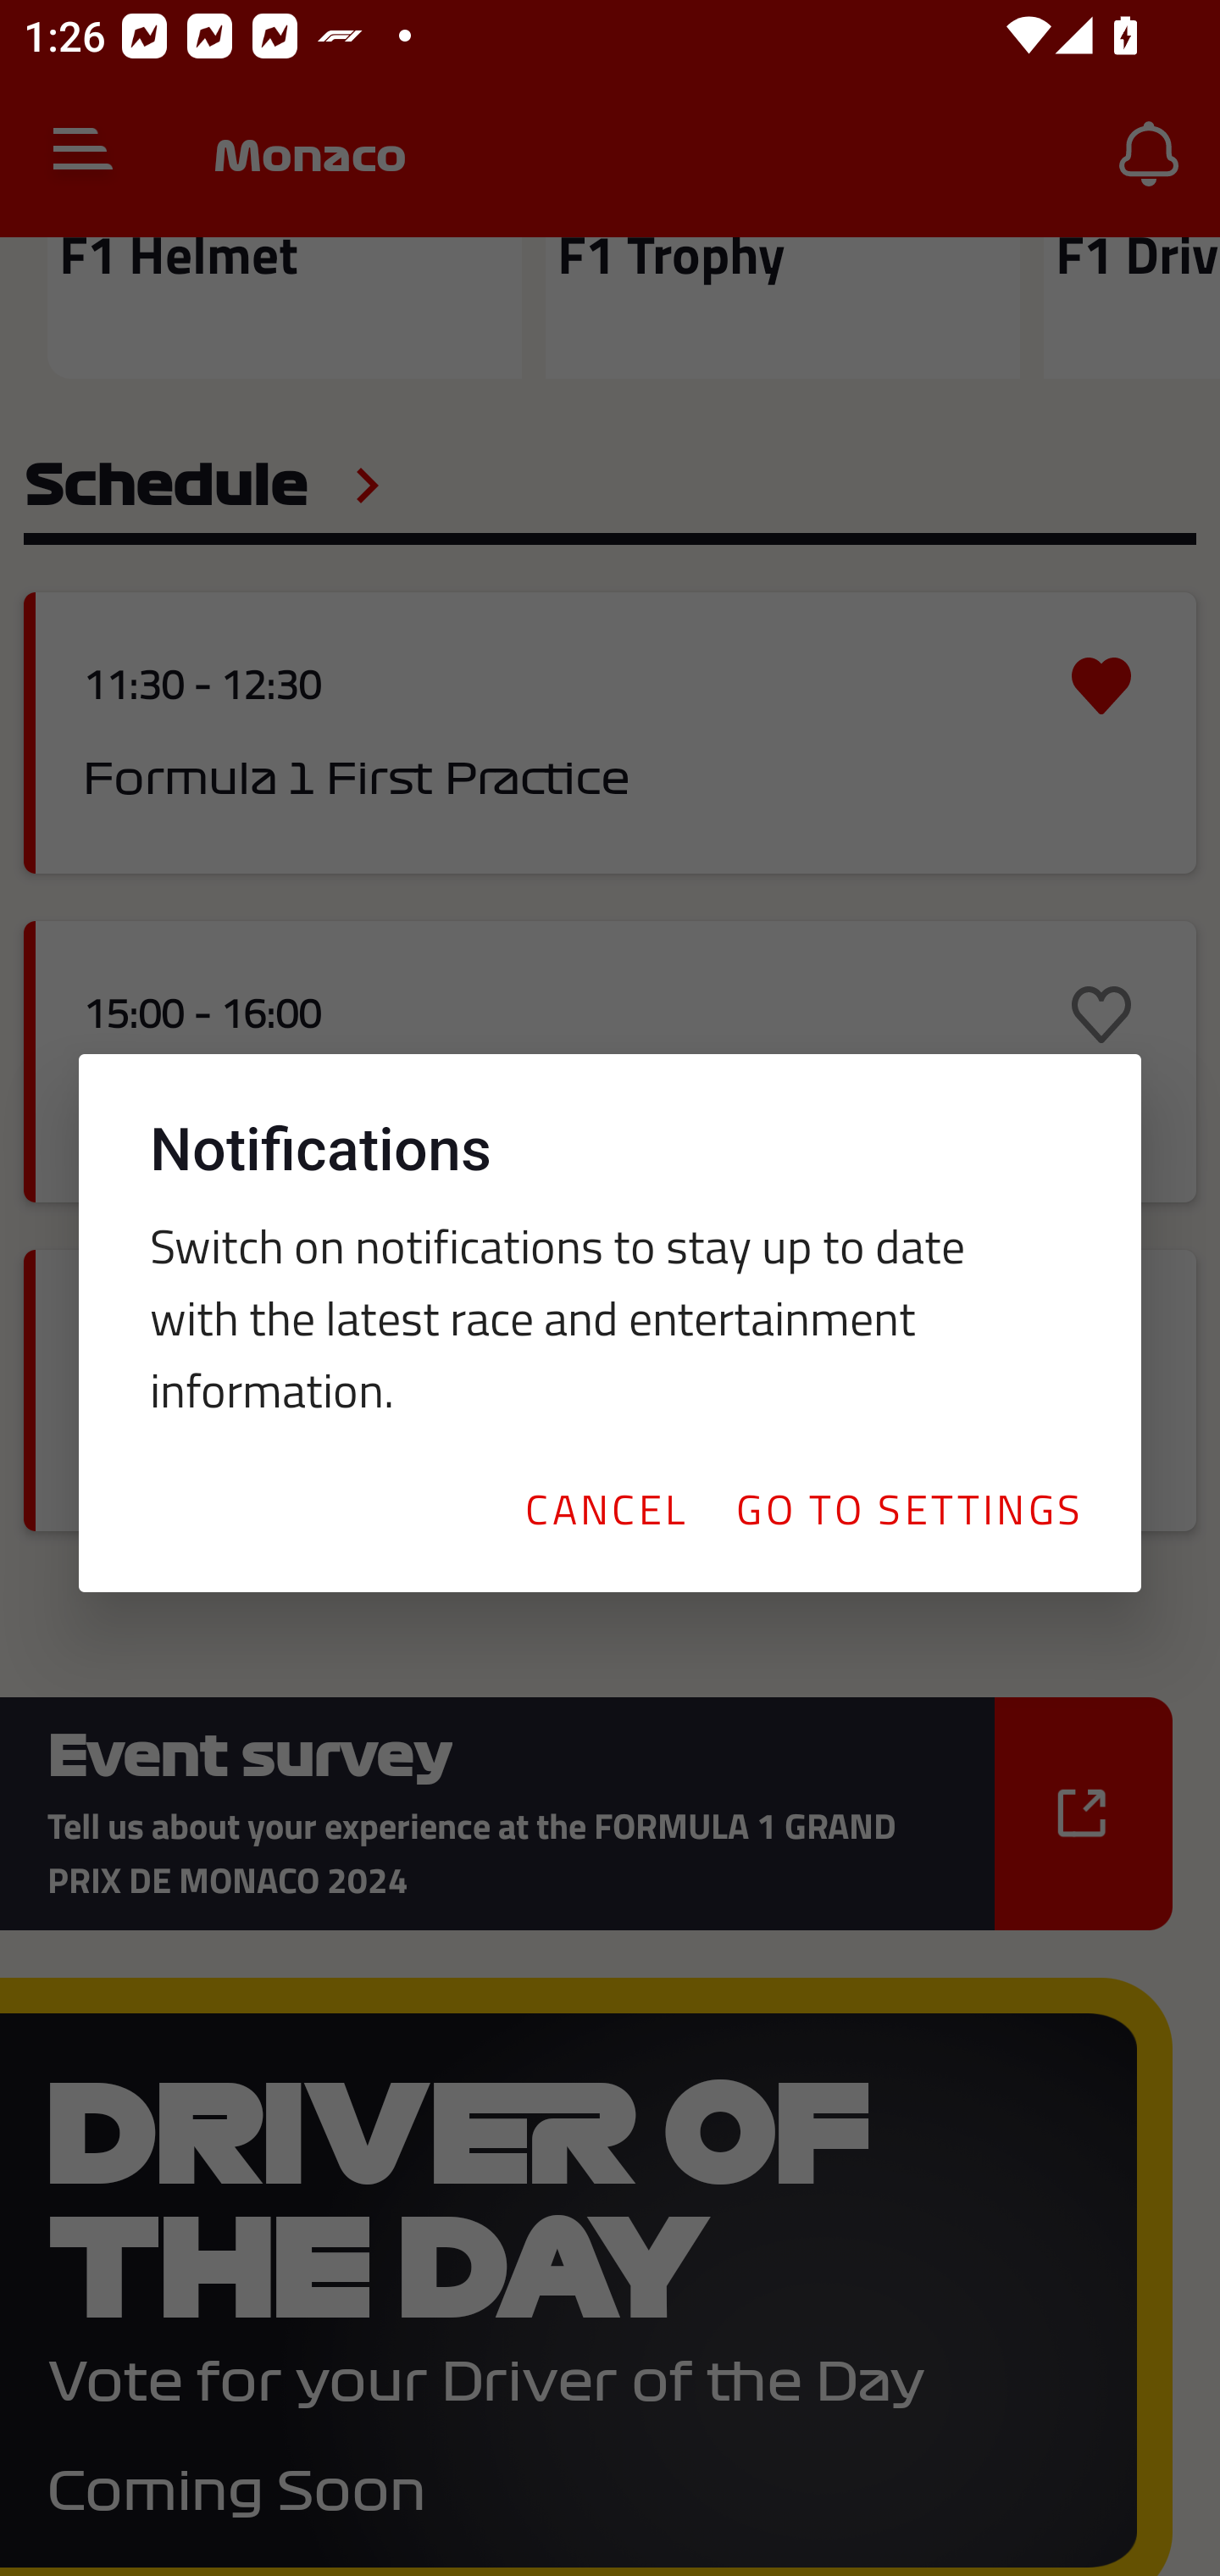 The height and width of the screenshot is (2576, 1220). I want to click on GO TO SETTINGS, so click(907, 1508).